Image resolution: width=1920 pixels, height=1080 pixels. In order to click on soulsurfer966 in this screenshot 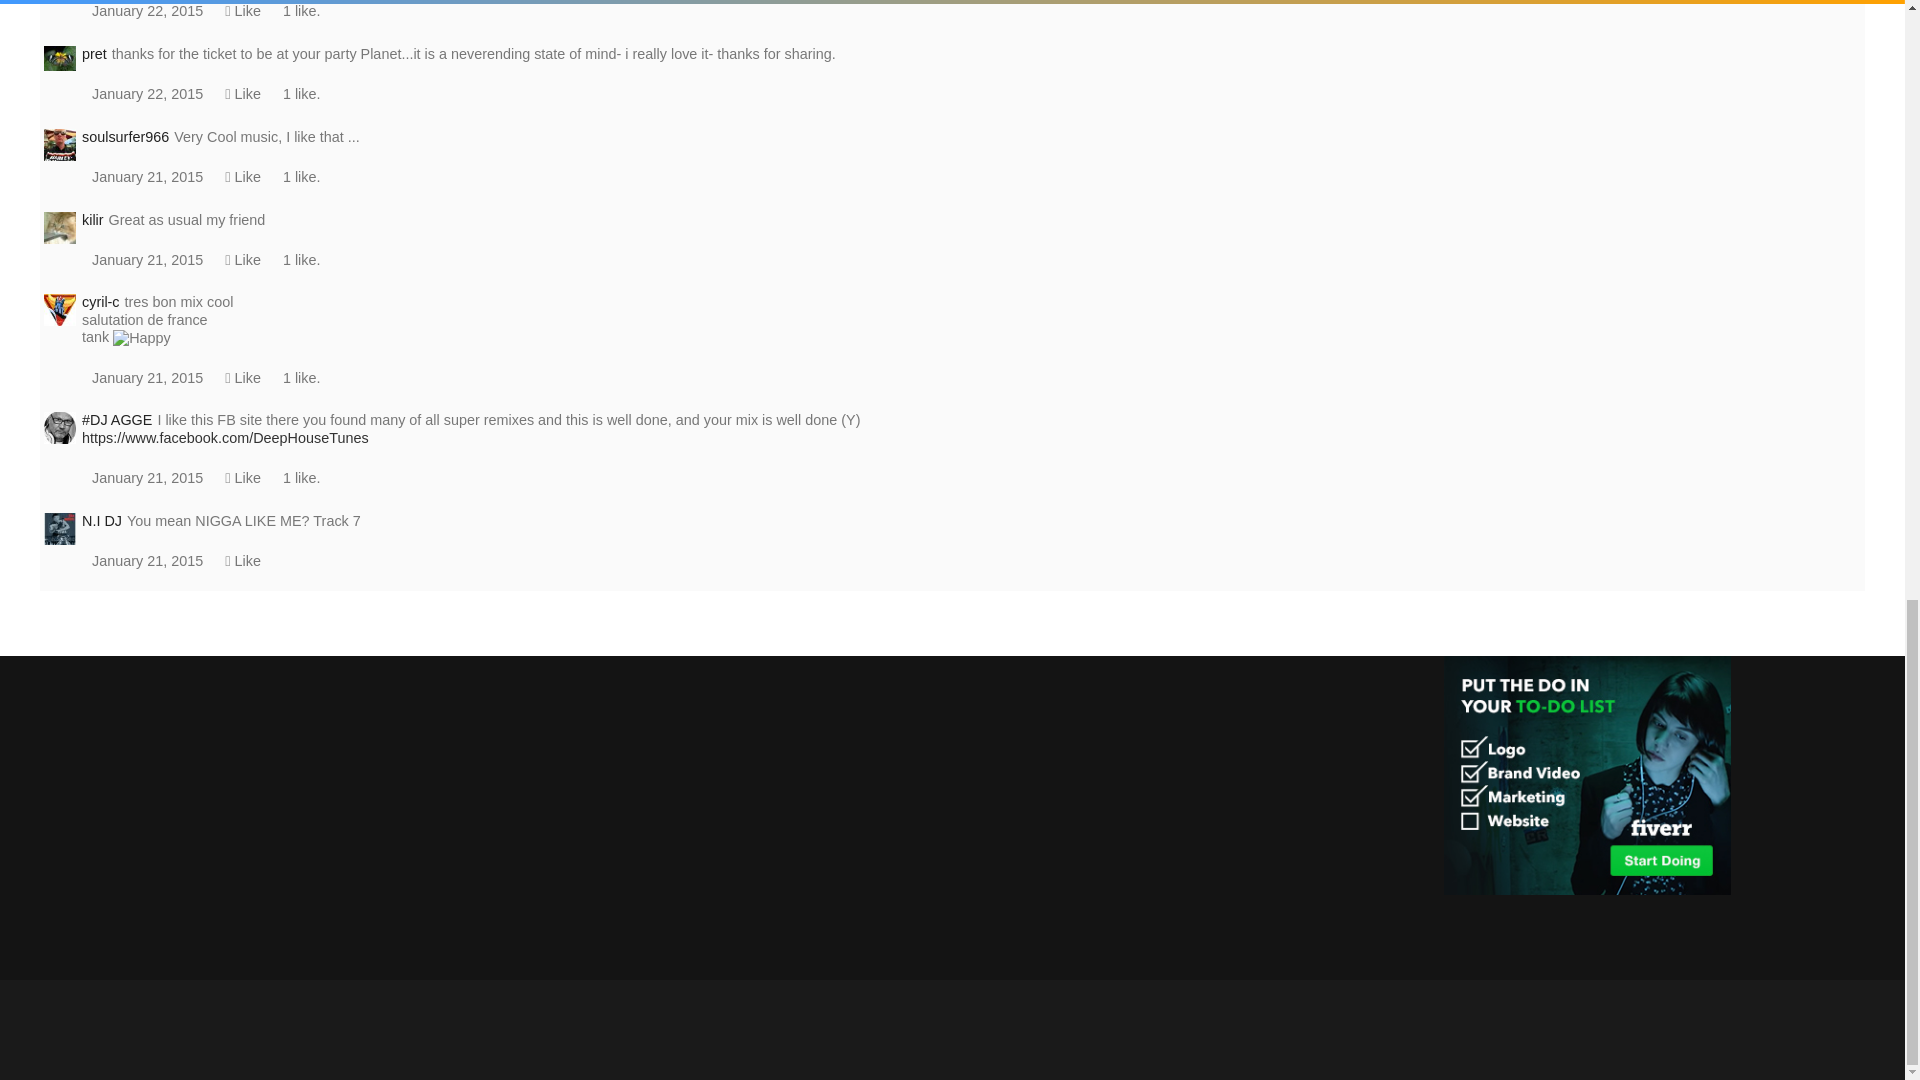, I will do `click(60, 143)`.